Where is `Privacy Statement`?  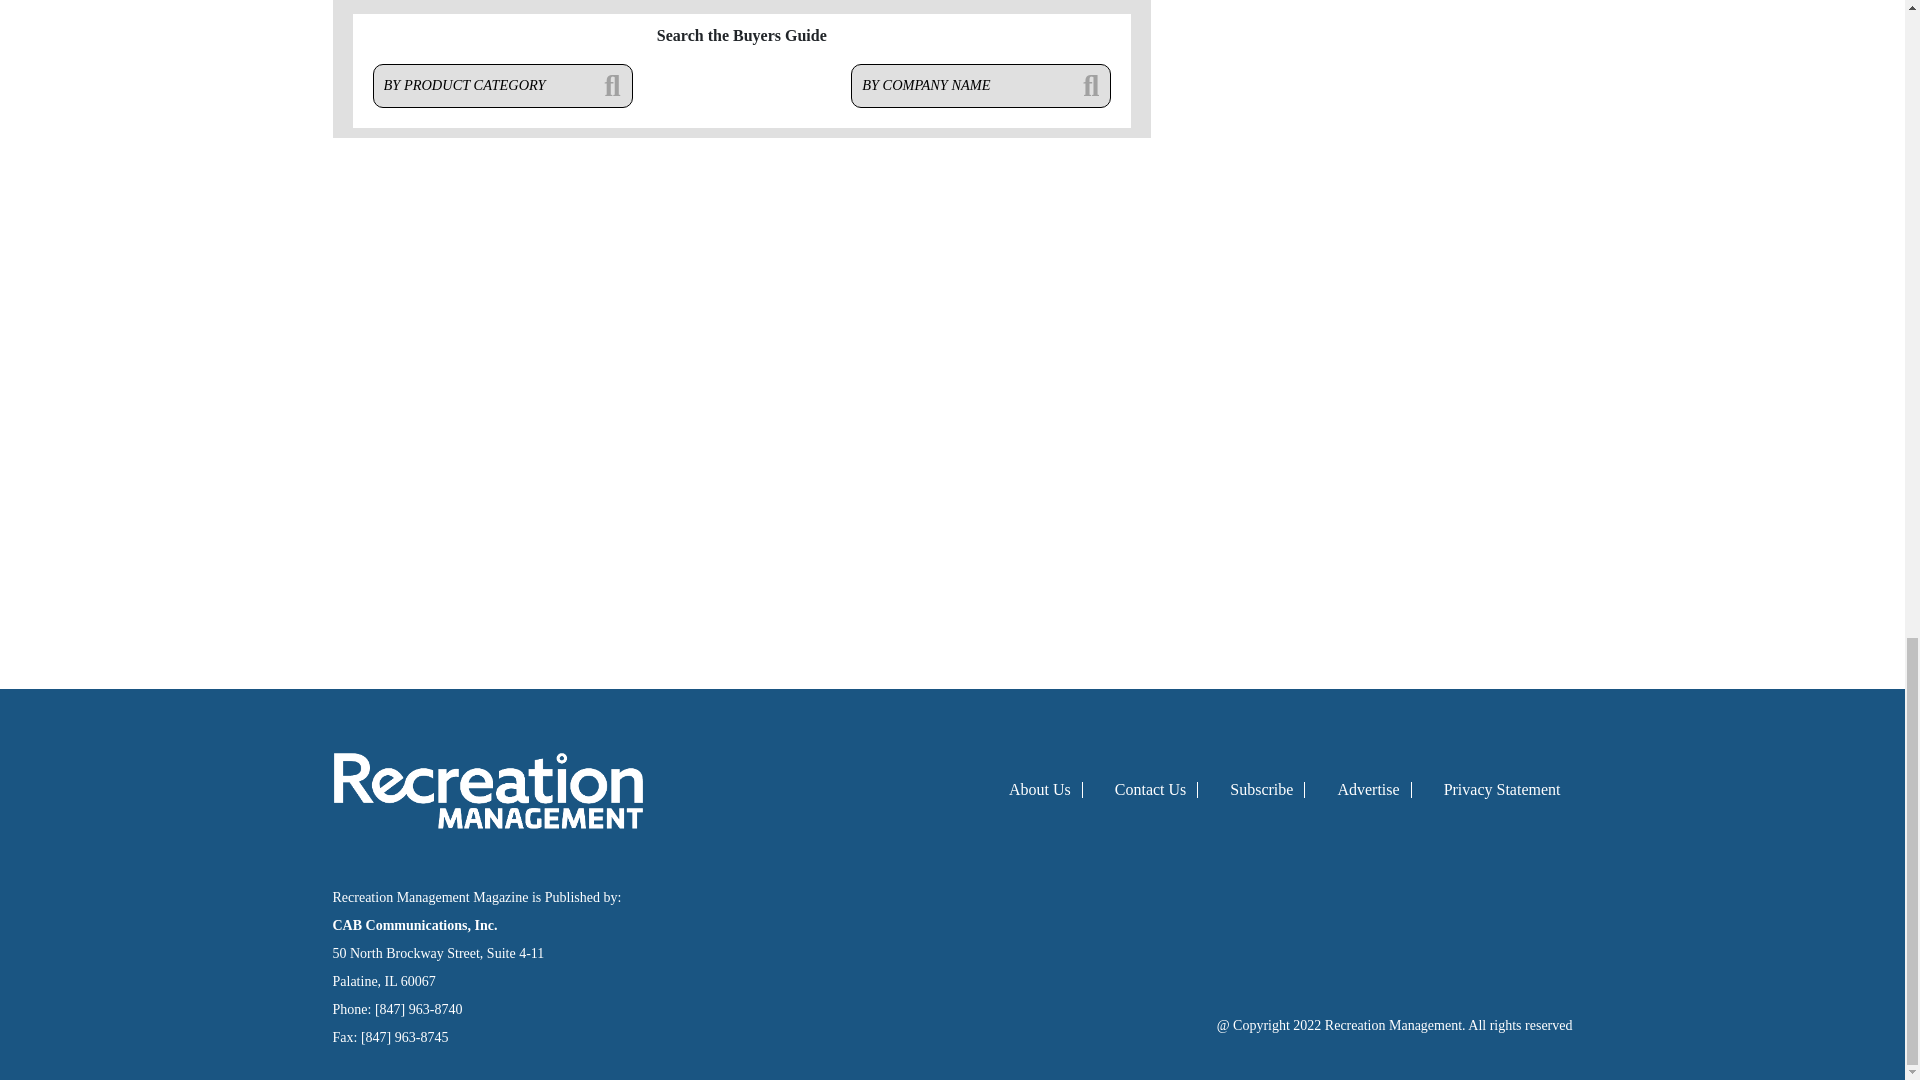
Privacy Statement is located at coordinates (1502, 789).